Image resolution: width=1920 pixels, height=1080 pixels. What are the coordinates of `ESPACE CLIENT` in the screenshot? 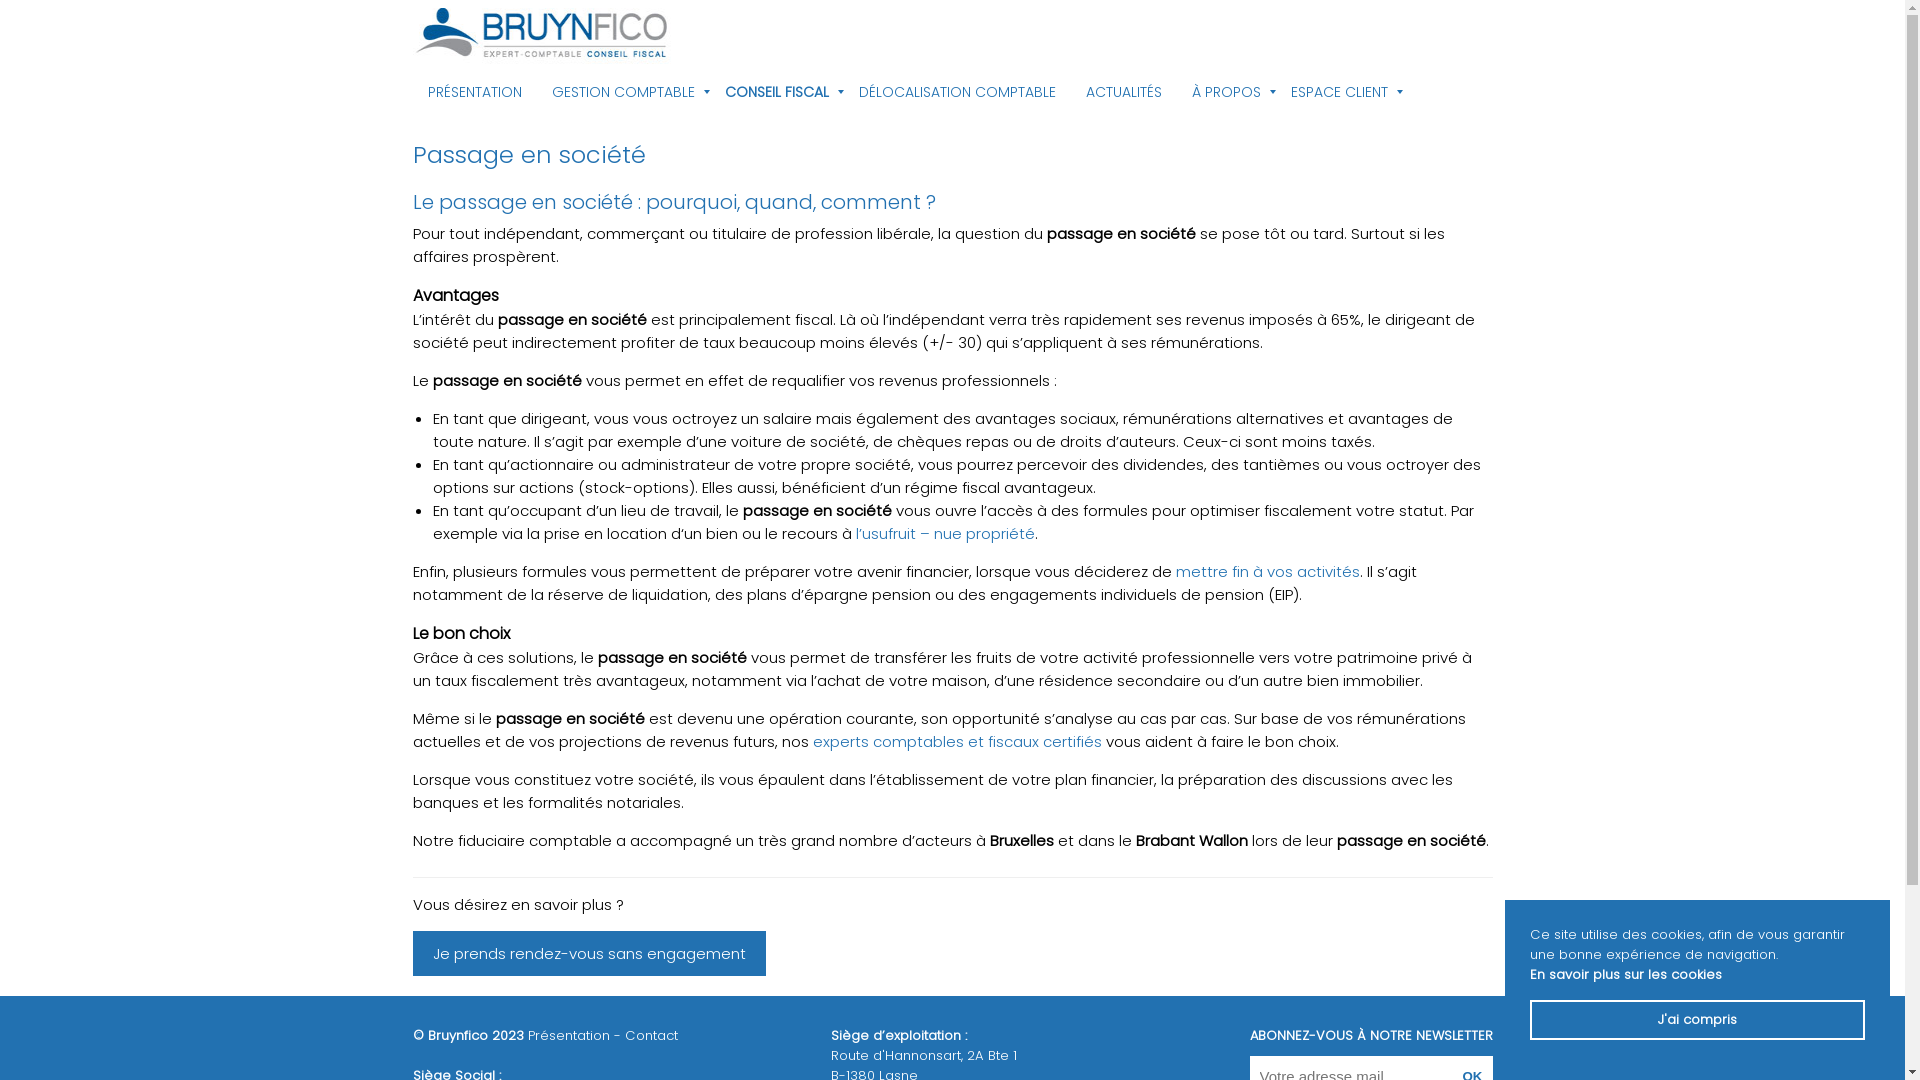 It's located at (1340, 92).